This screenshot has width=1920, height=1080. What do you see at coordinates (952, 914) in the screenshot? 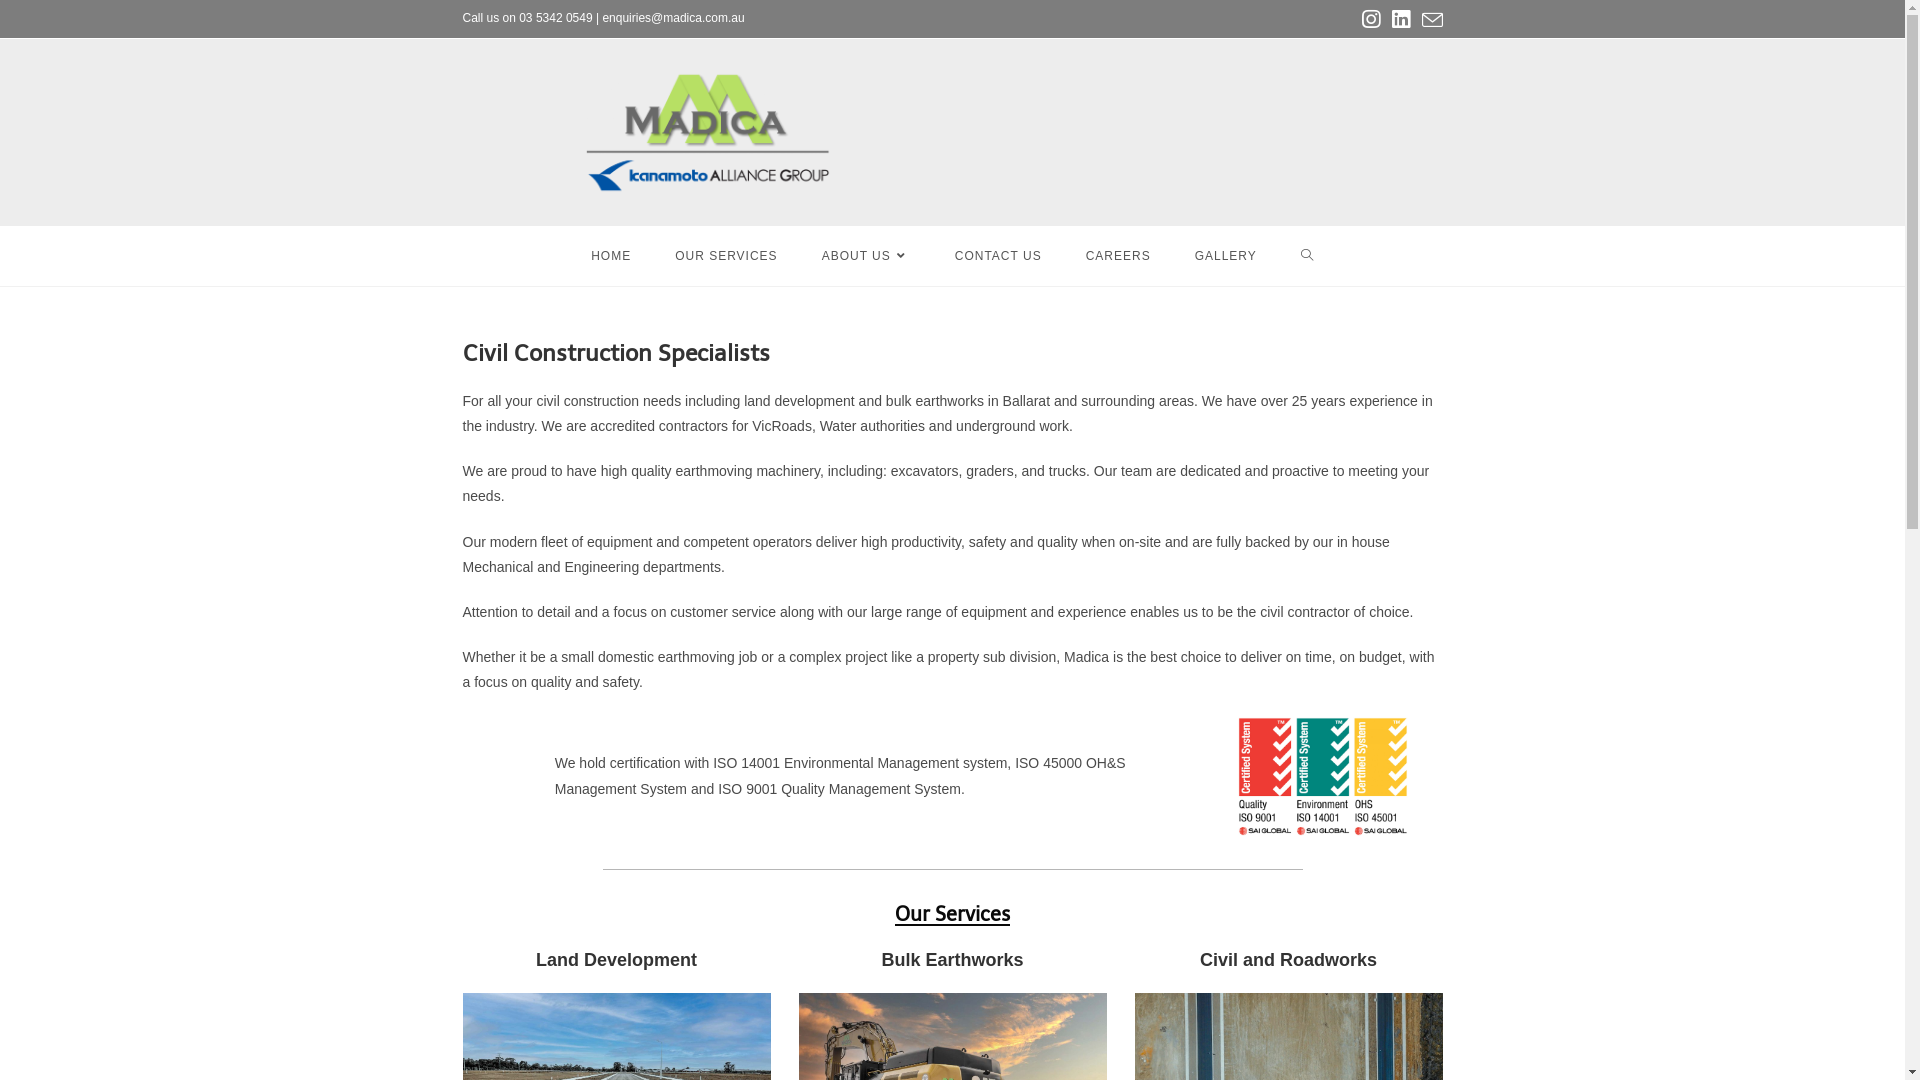
I see `Our Services` at bounding box center [952, 914].